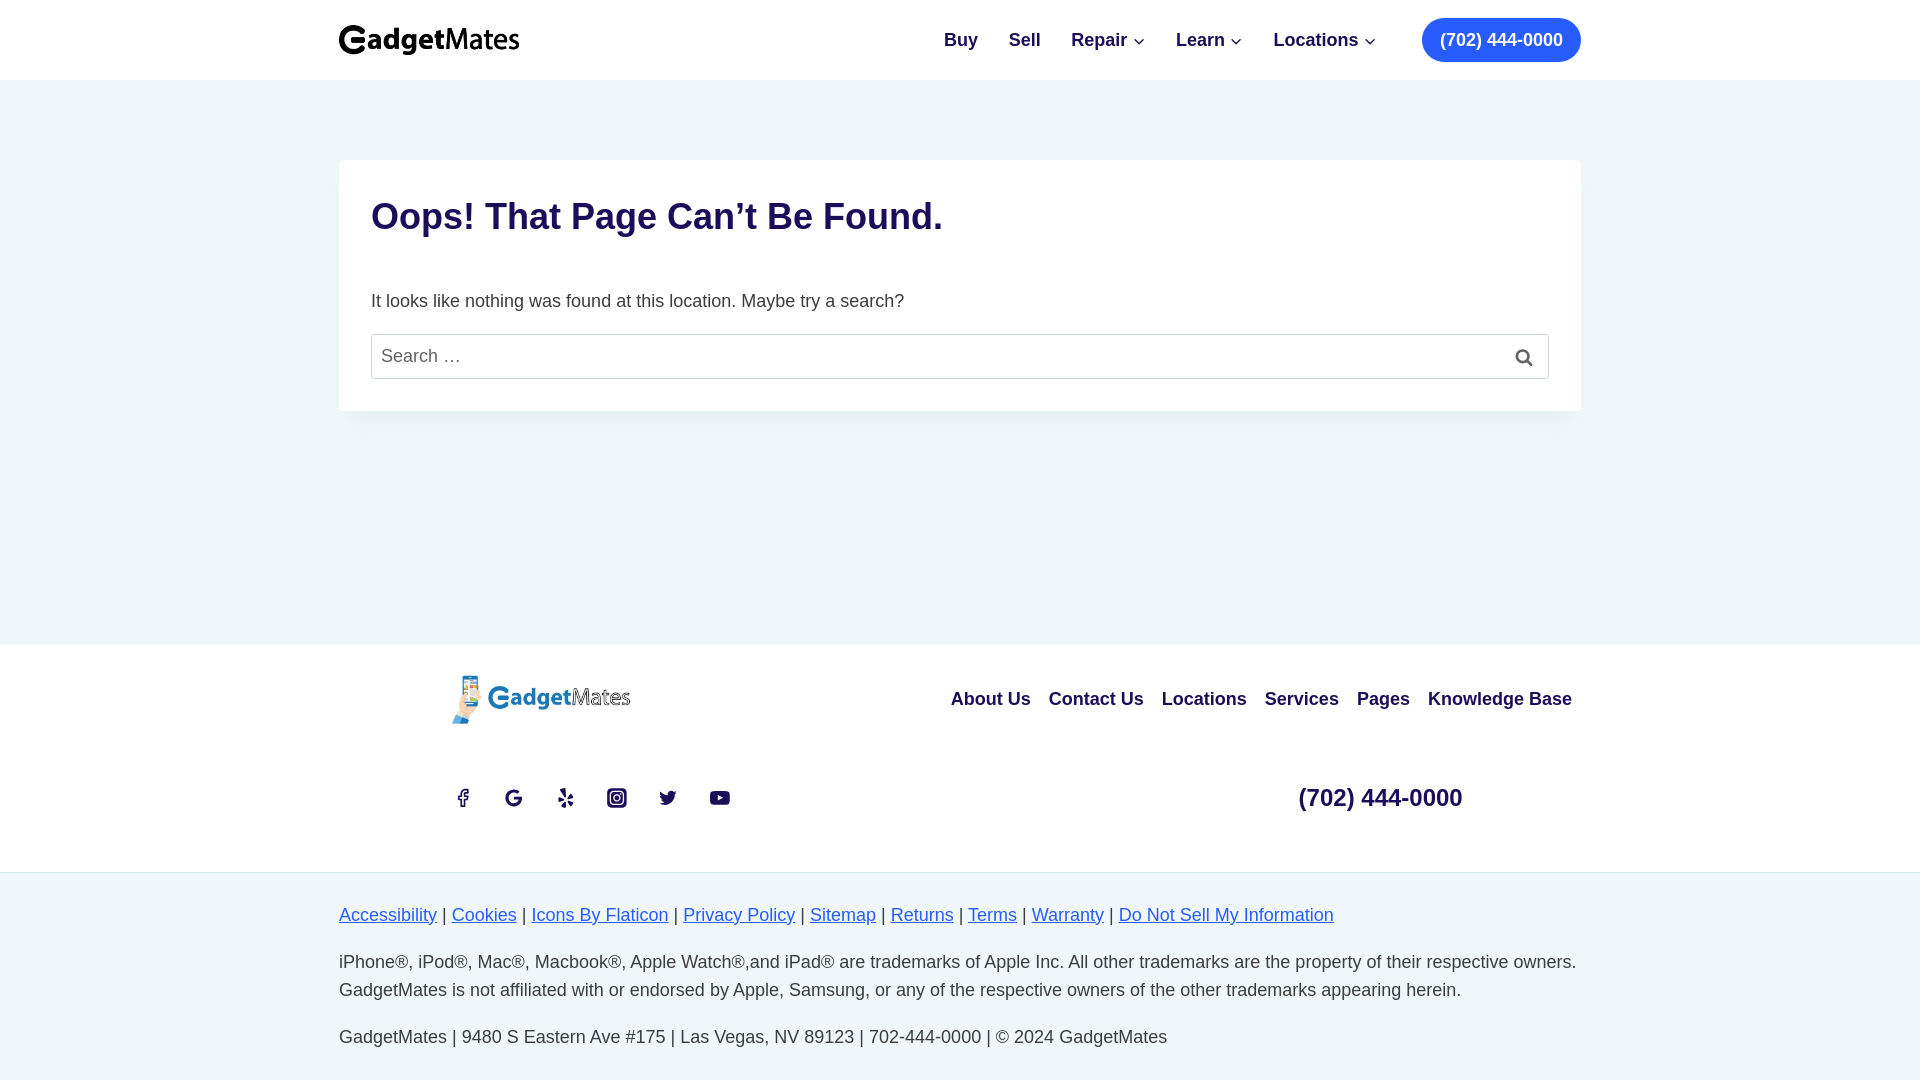  I want to click on GadgetMates Footer Logo, so click(541, 699).